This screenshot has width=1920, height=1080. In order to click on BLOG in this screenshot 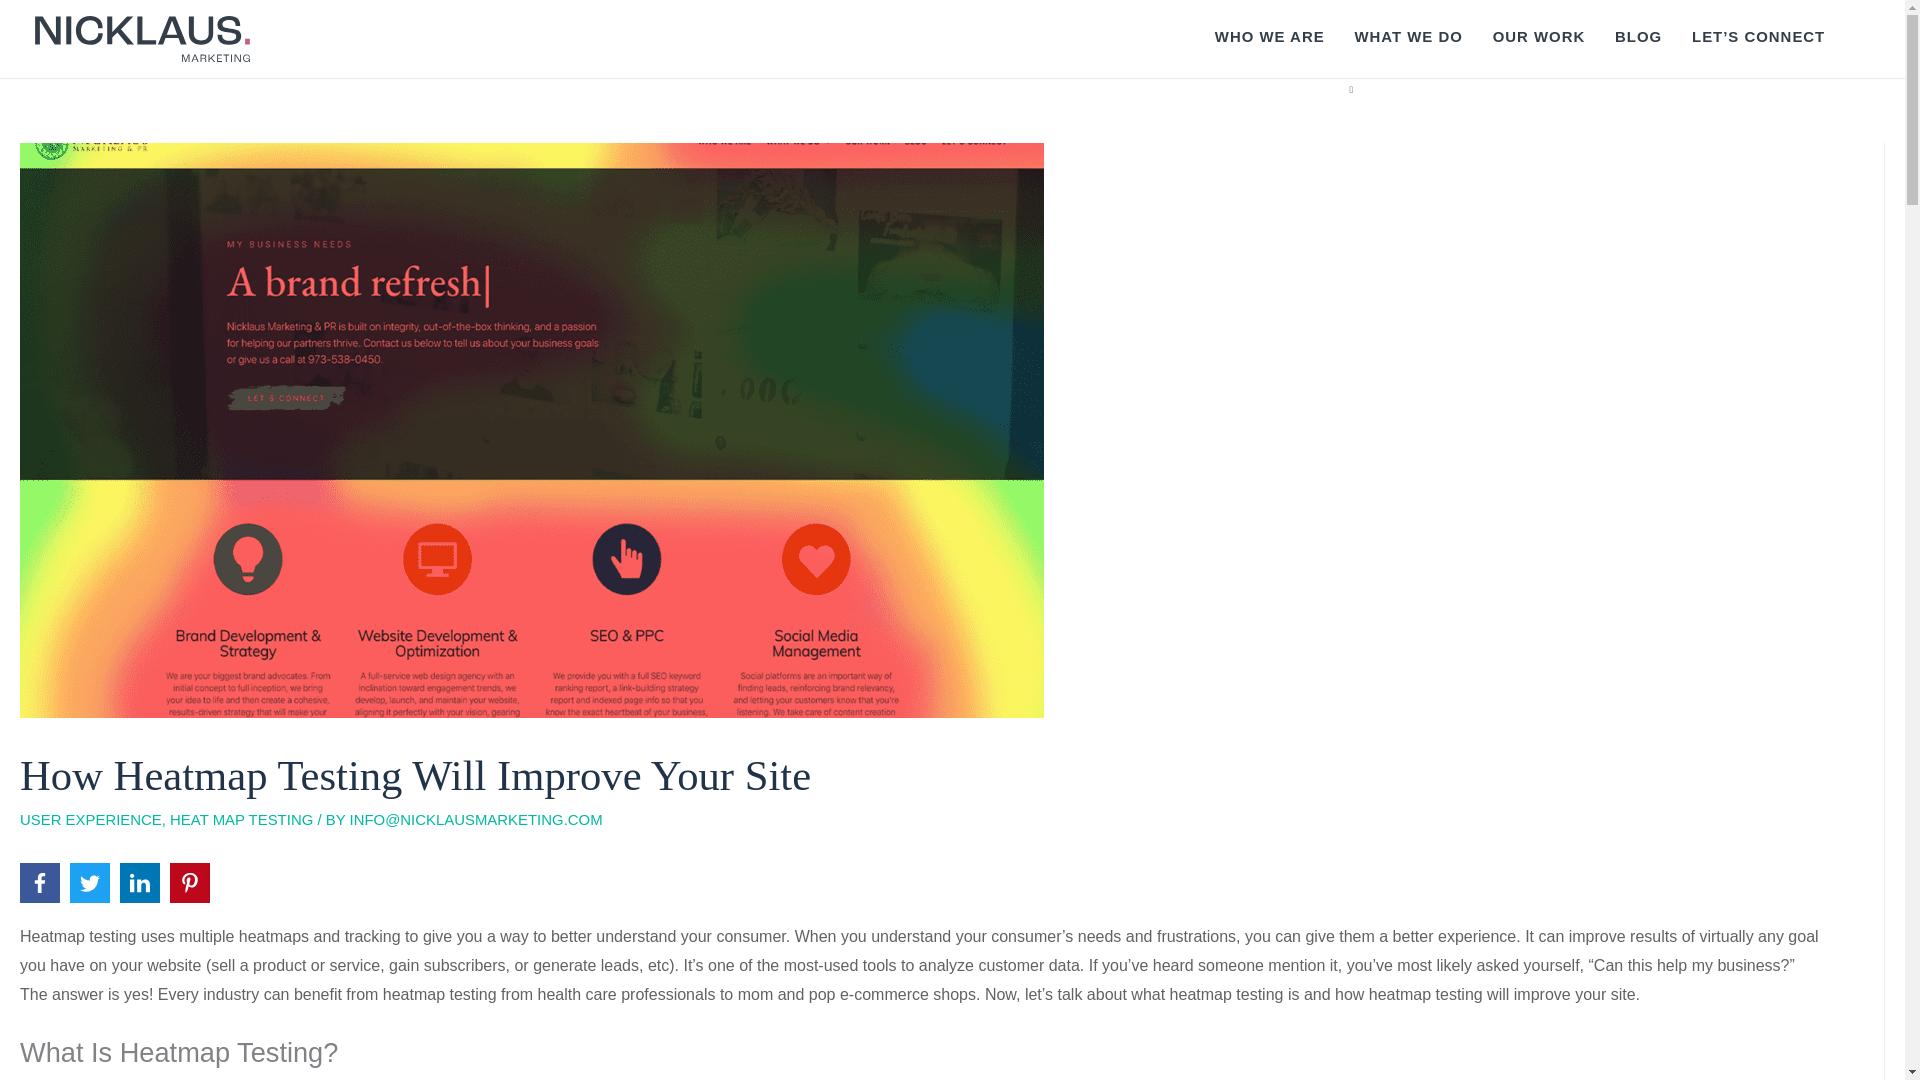, I will do `click(1638, 36)`.